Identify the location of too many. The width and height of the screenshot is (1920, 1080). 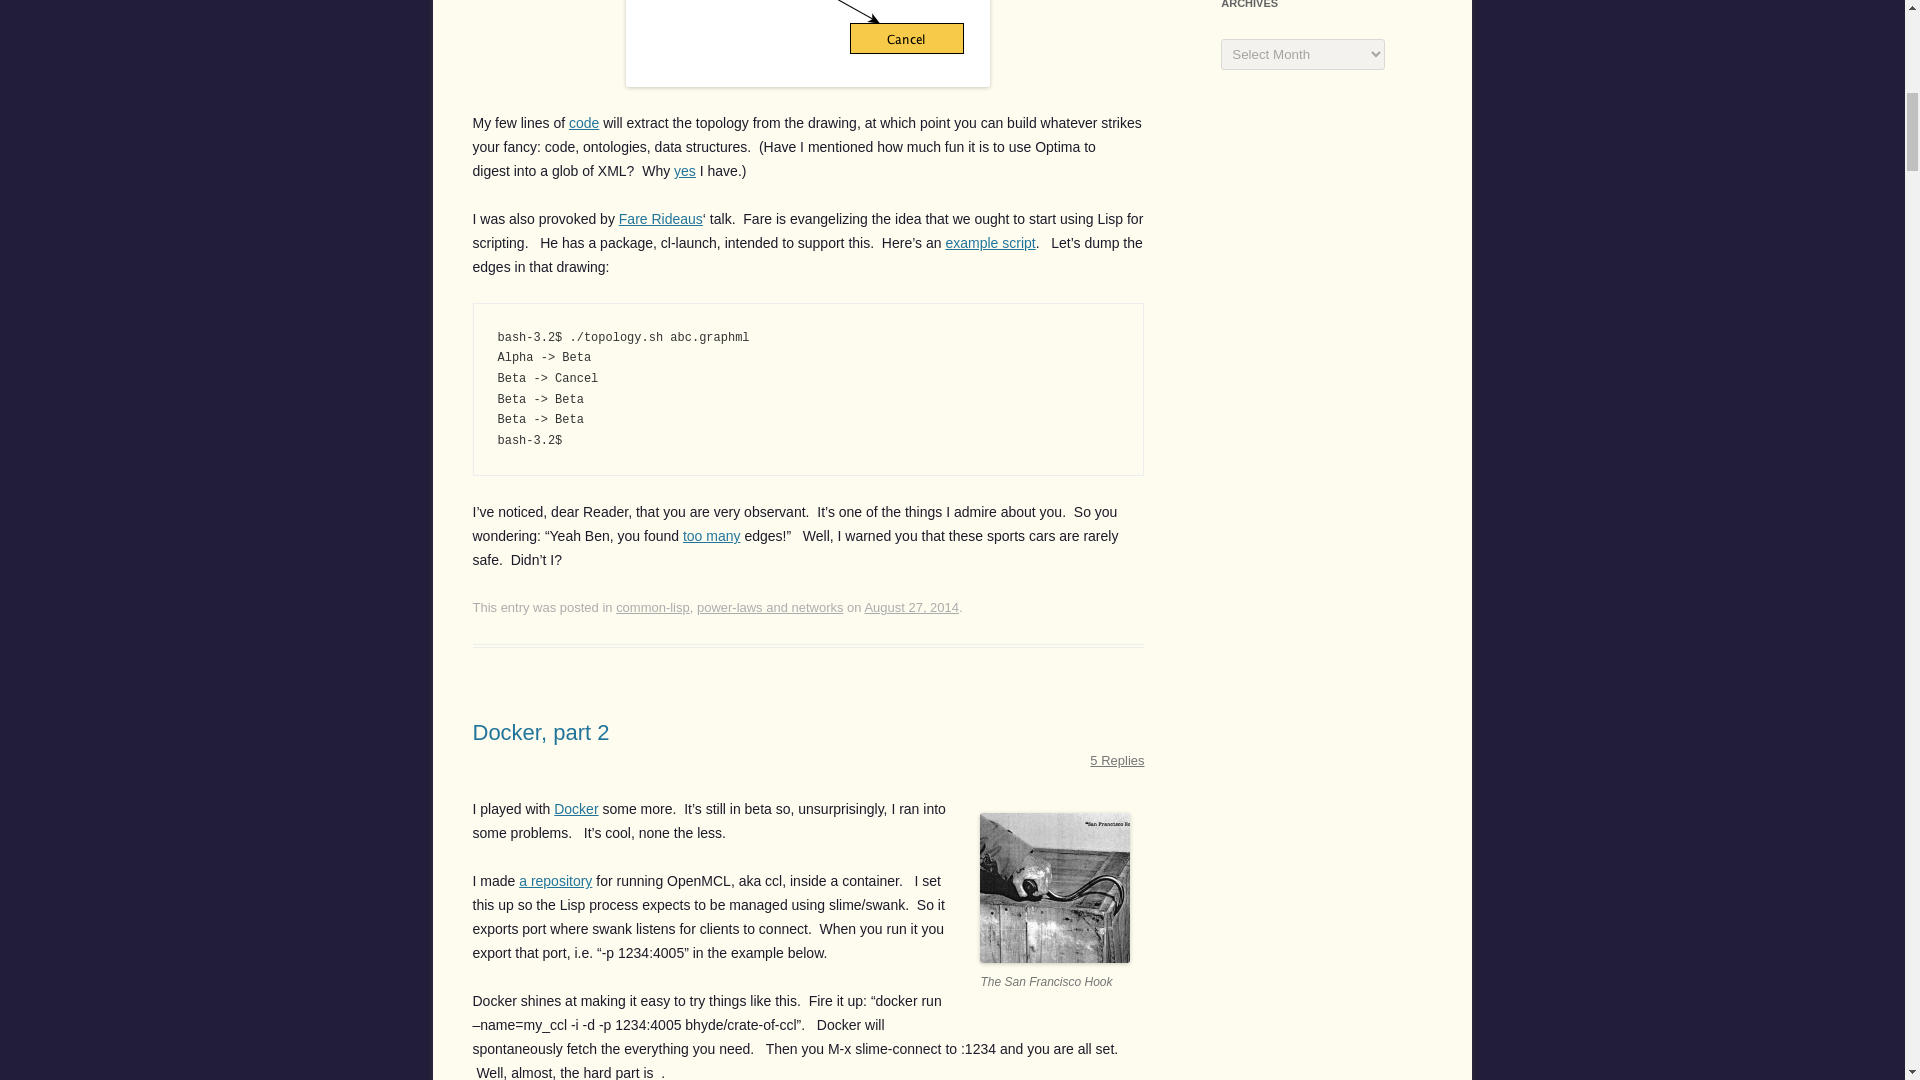
(712, 536).